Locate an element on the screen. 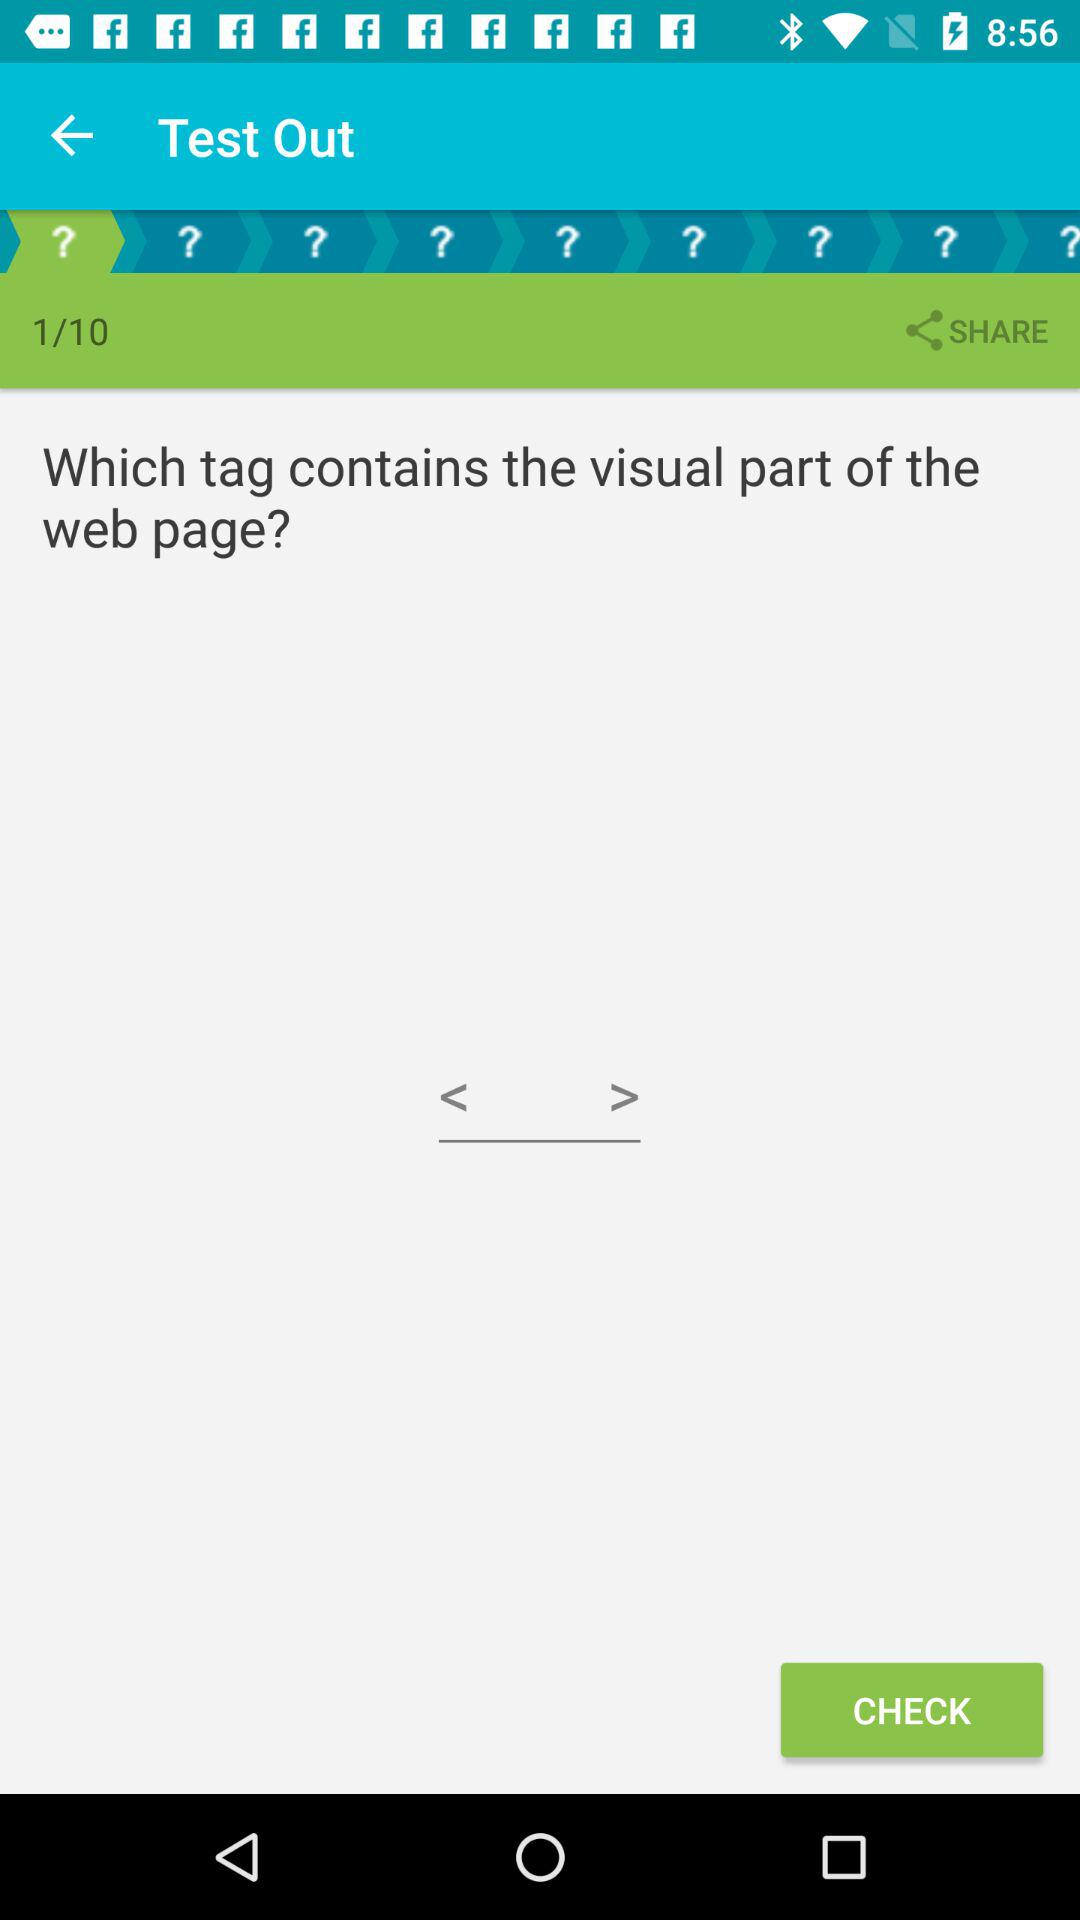 This screenshot has width=1080, height=1920. launch icon below the which tag contains icon is located at coordinates (540, 1094).